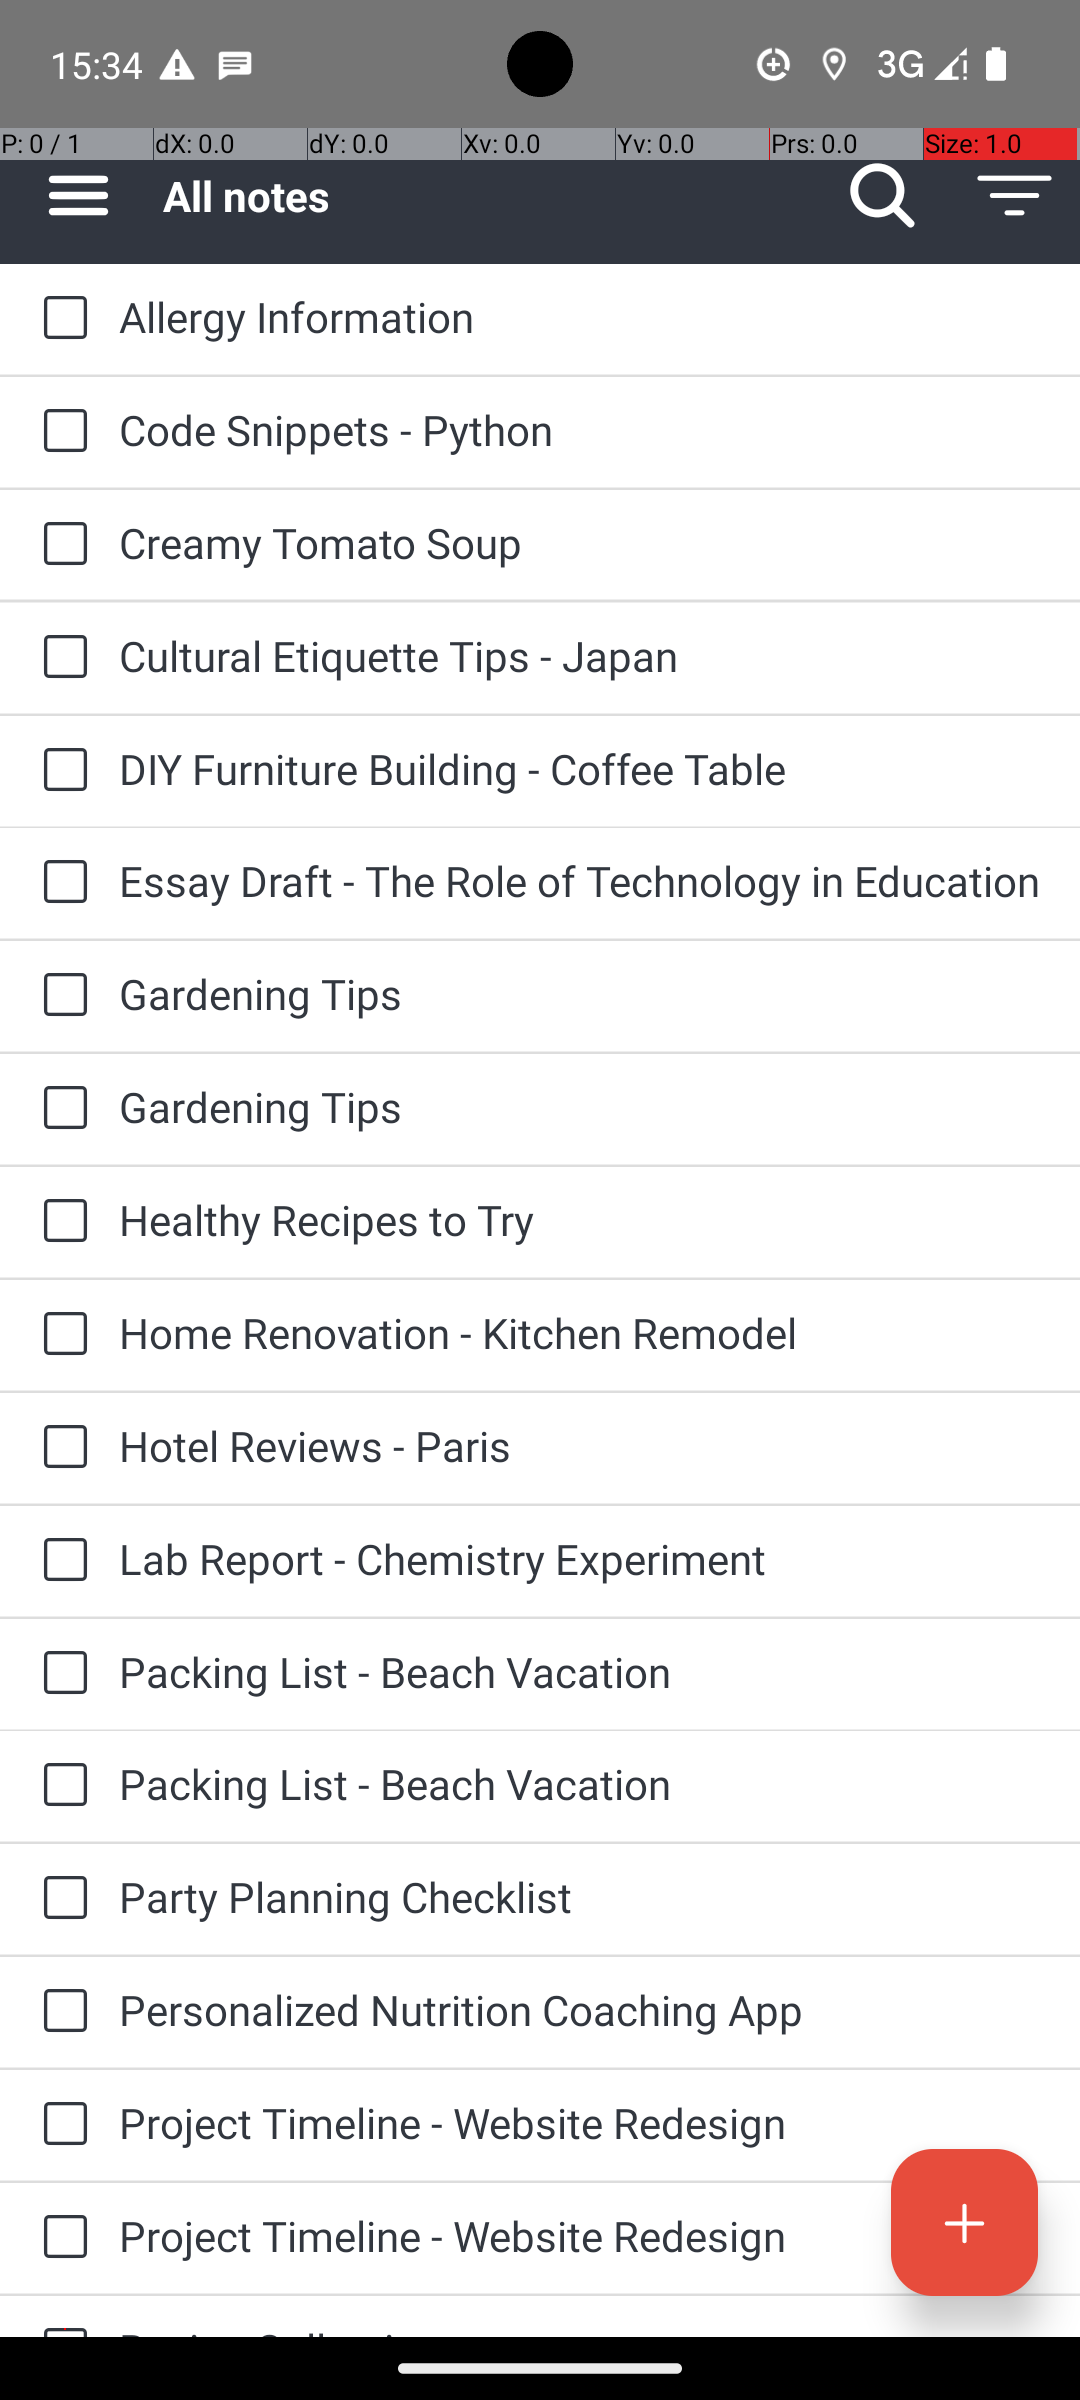 This screenshot has height=2400, width=1080. Describe the element at coordinates (60, 2125) in the screenshot. I see `to-do: Project Timeline - Website Redesign` at that location.